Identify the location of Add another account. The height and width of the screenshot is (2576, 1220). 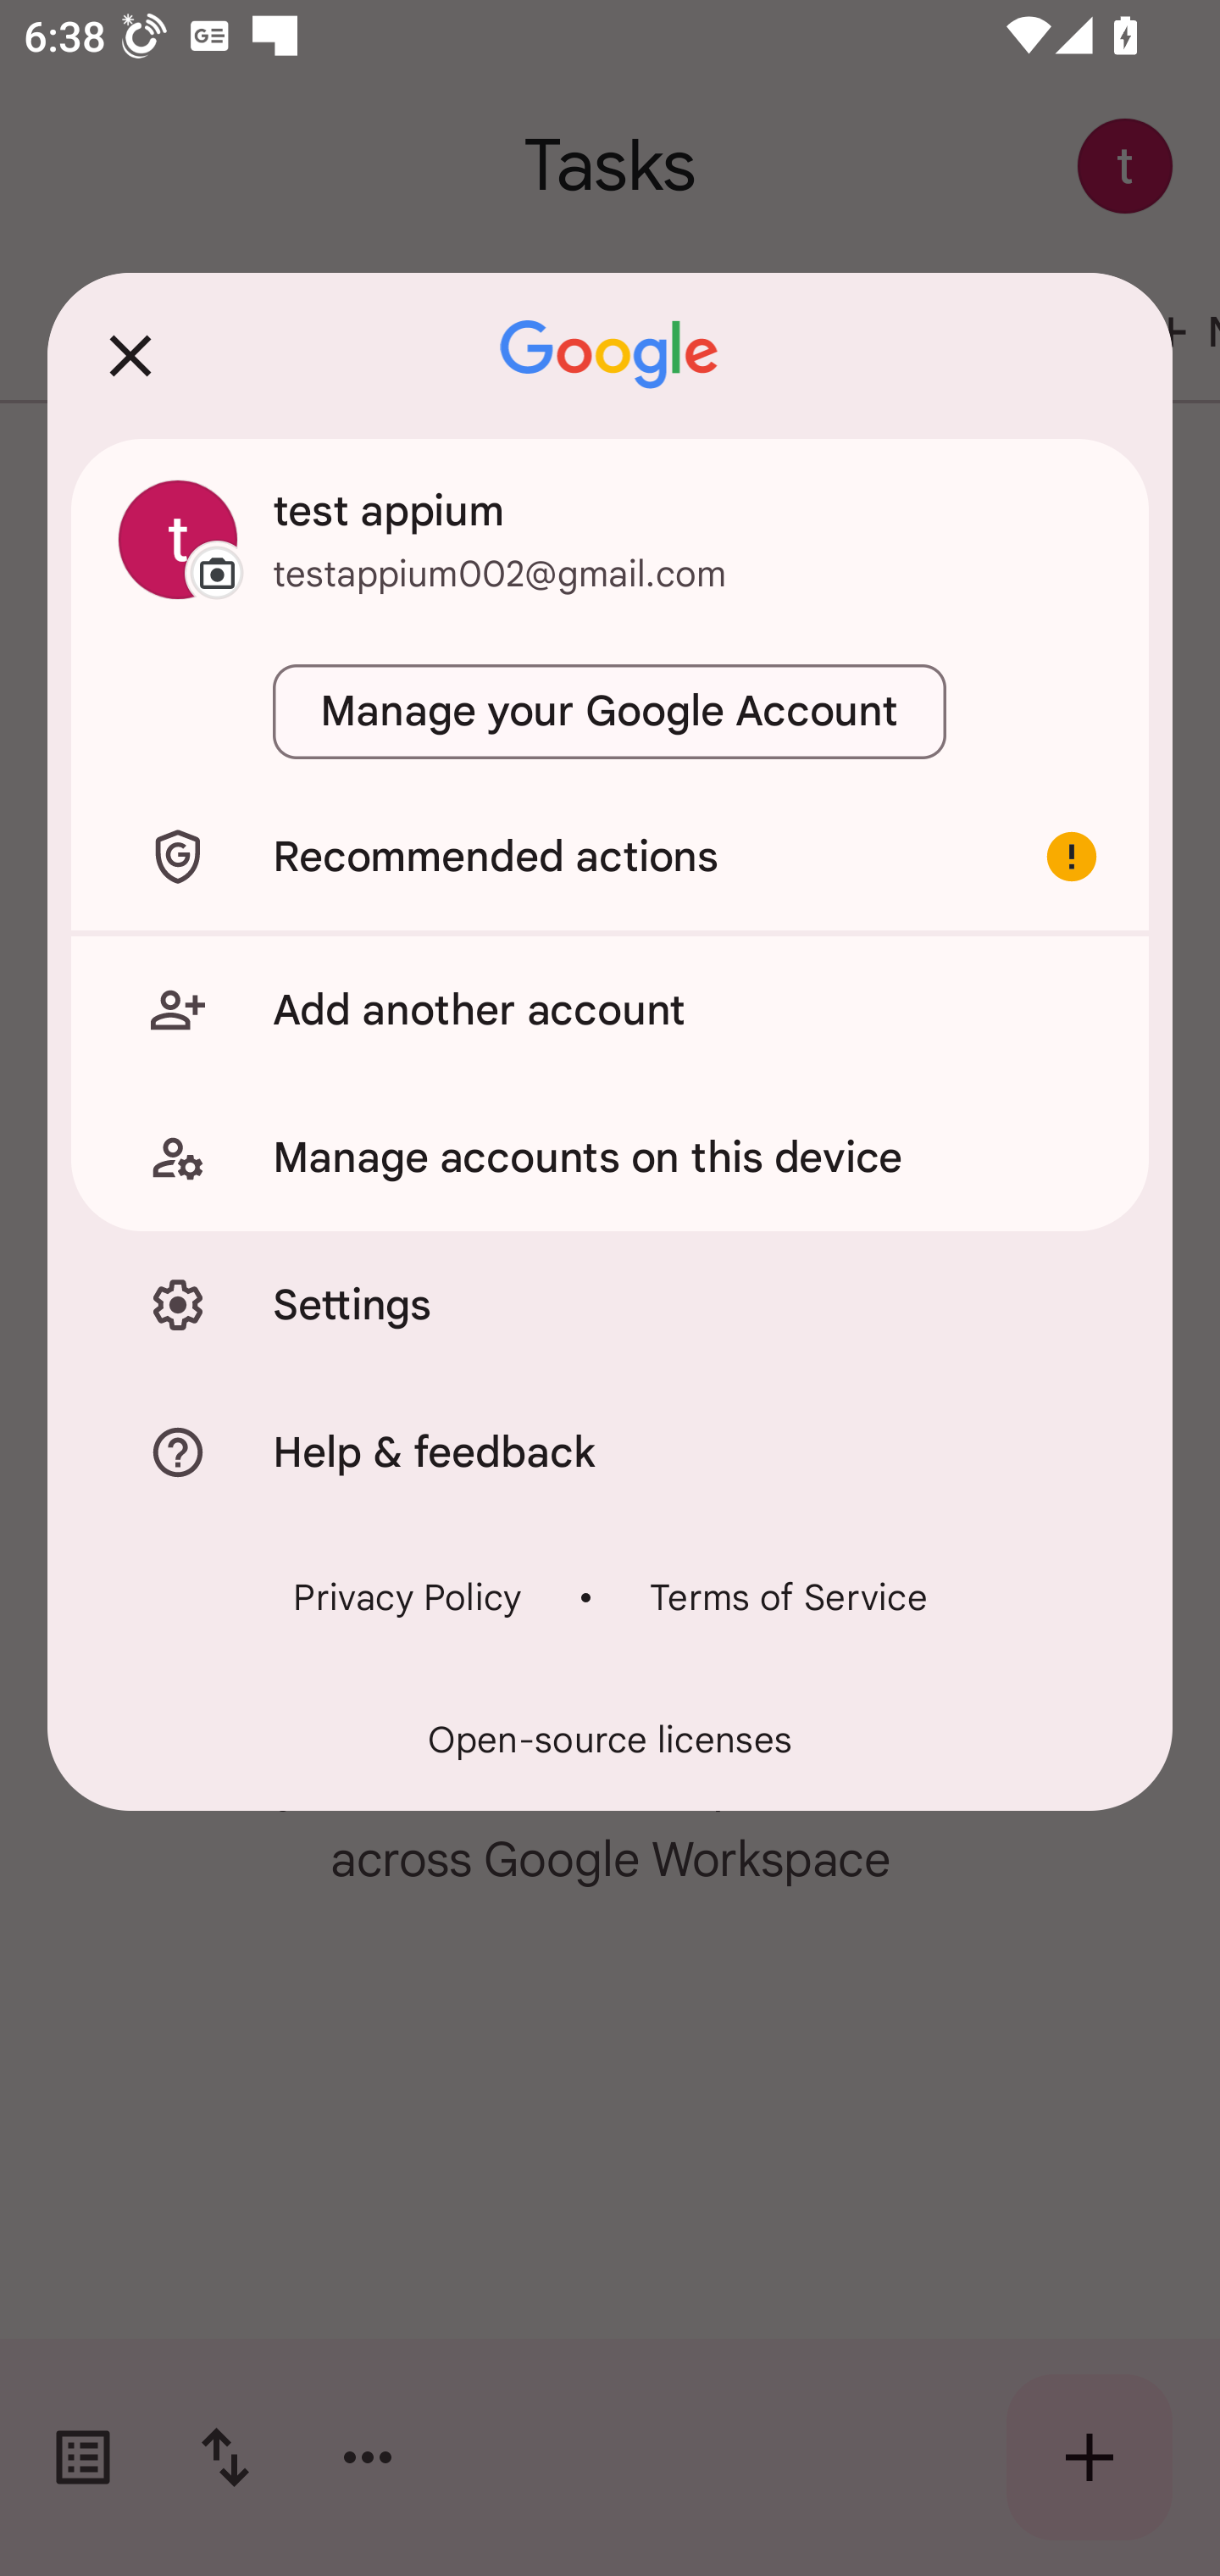
(610, 1009).